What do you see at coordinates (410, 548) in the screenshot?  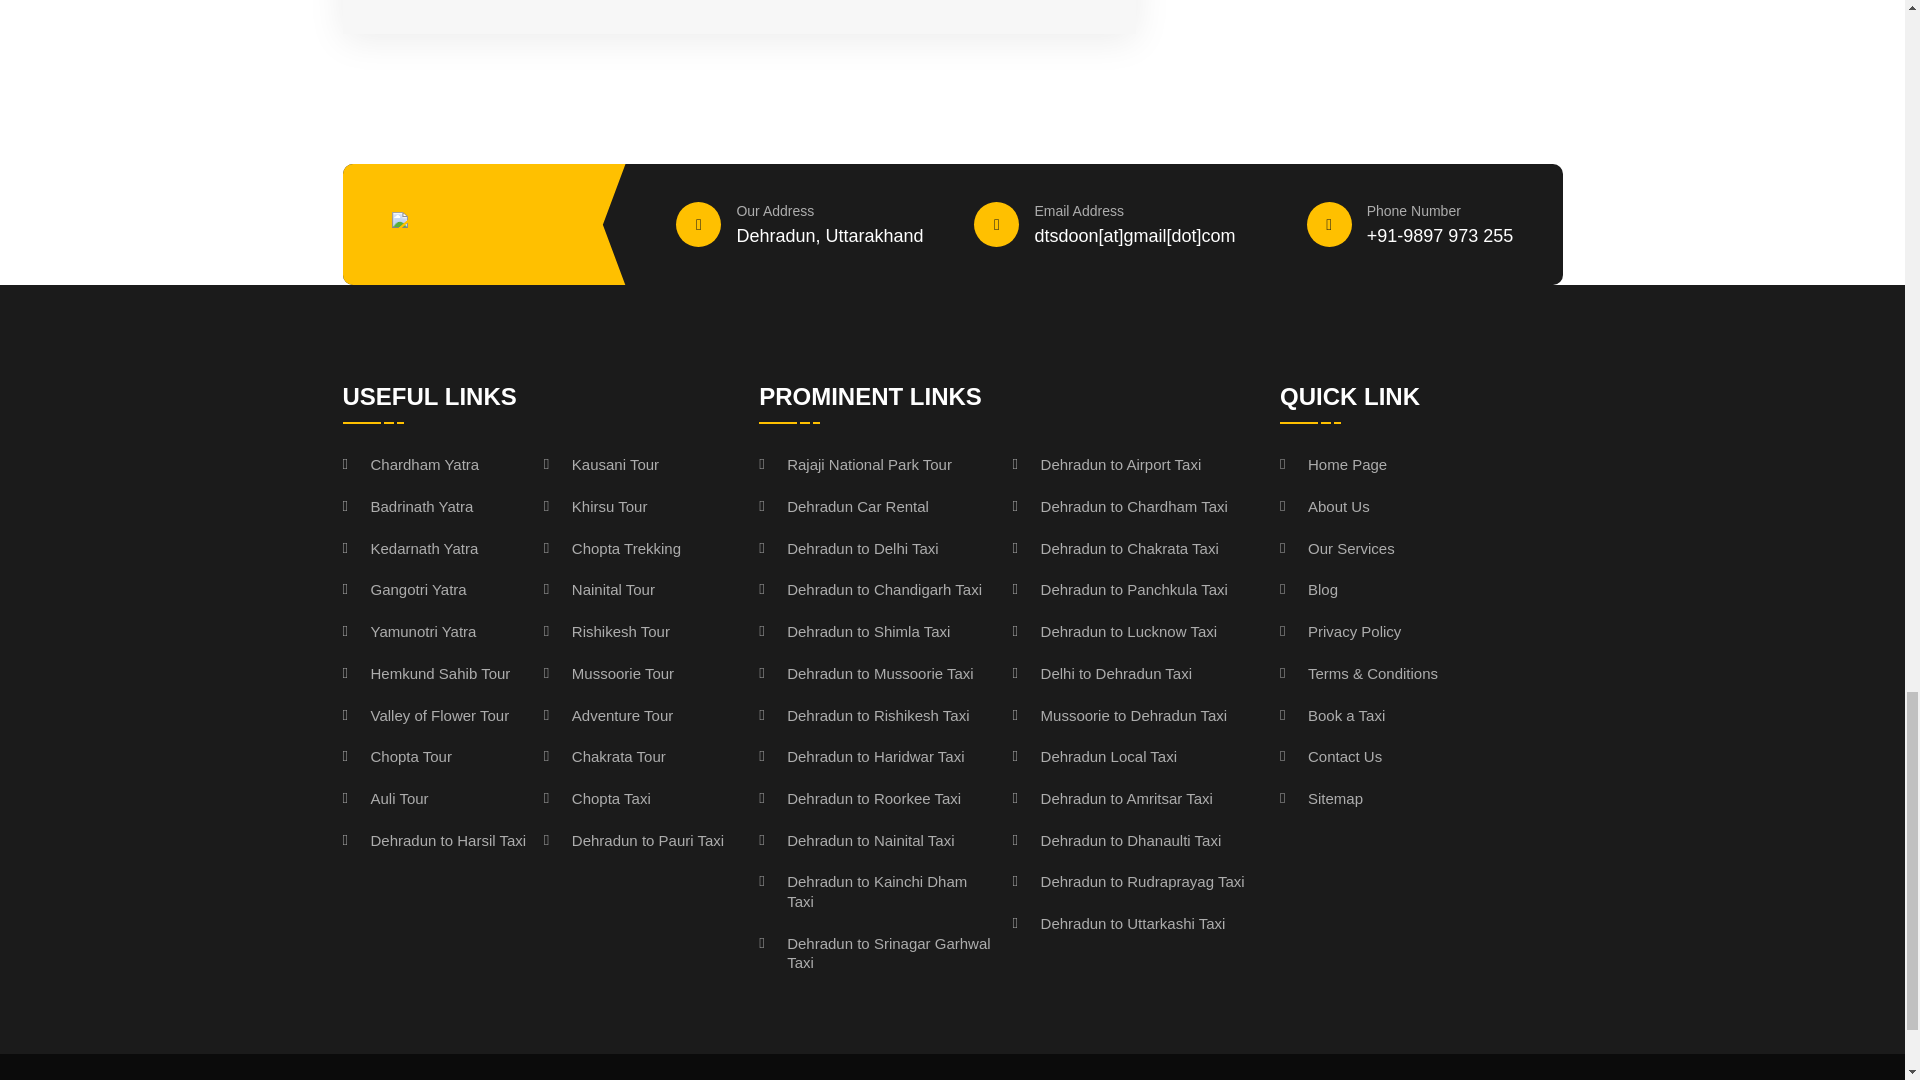 I see `Kedarnath Yatra` at bounding box center [410, 548].